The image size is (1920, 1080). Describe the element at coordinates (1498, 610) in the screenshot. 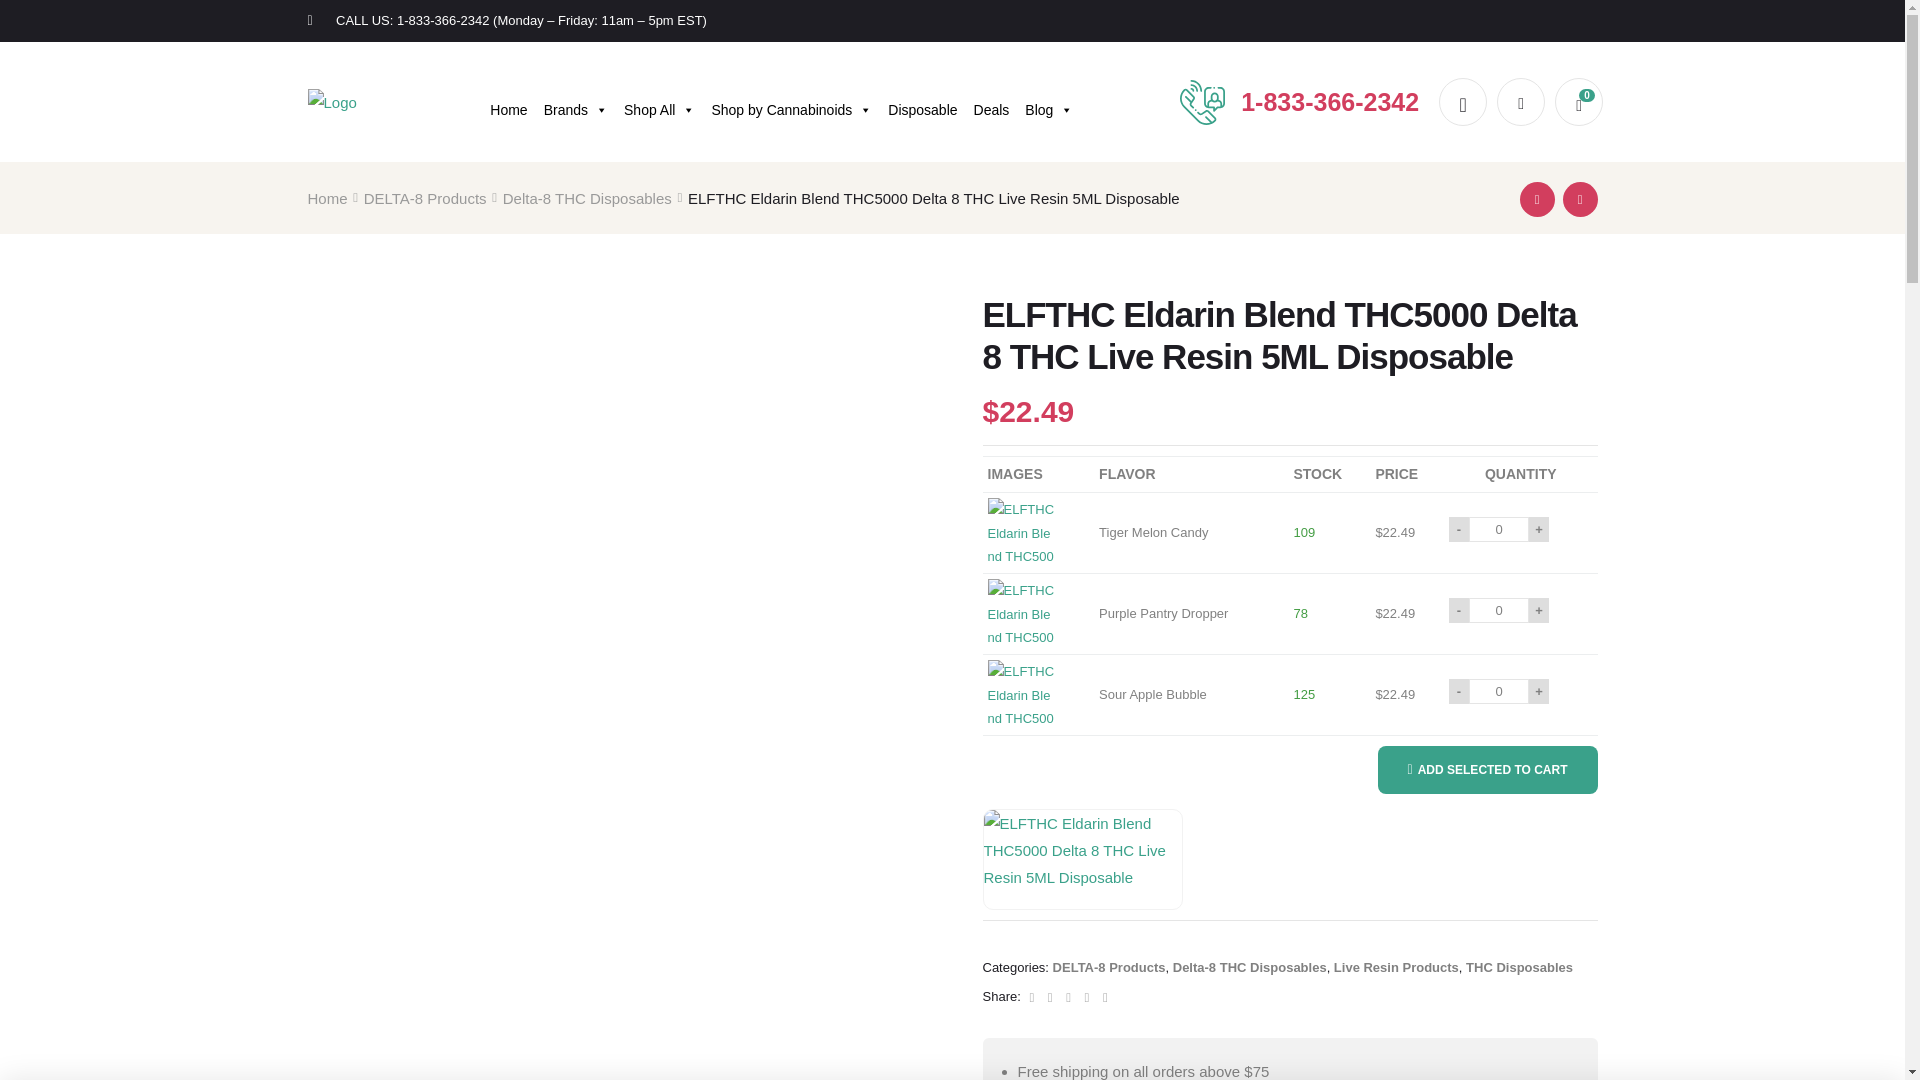

I see `0` at that location.